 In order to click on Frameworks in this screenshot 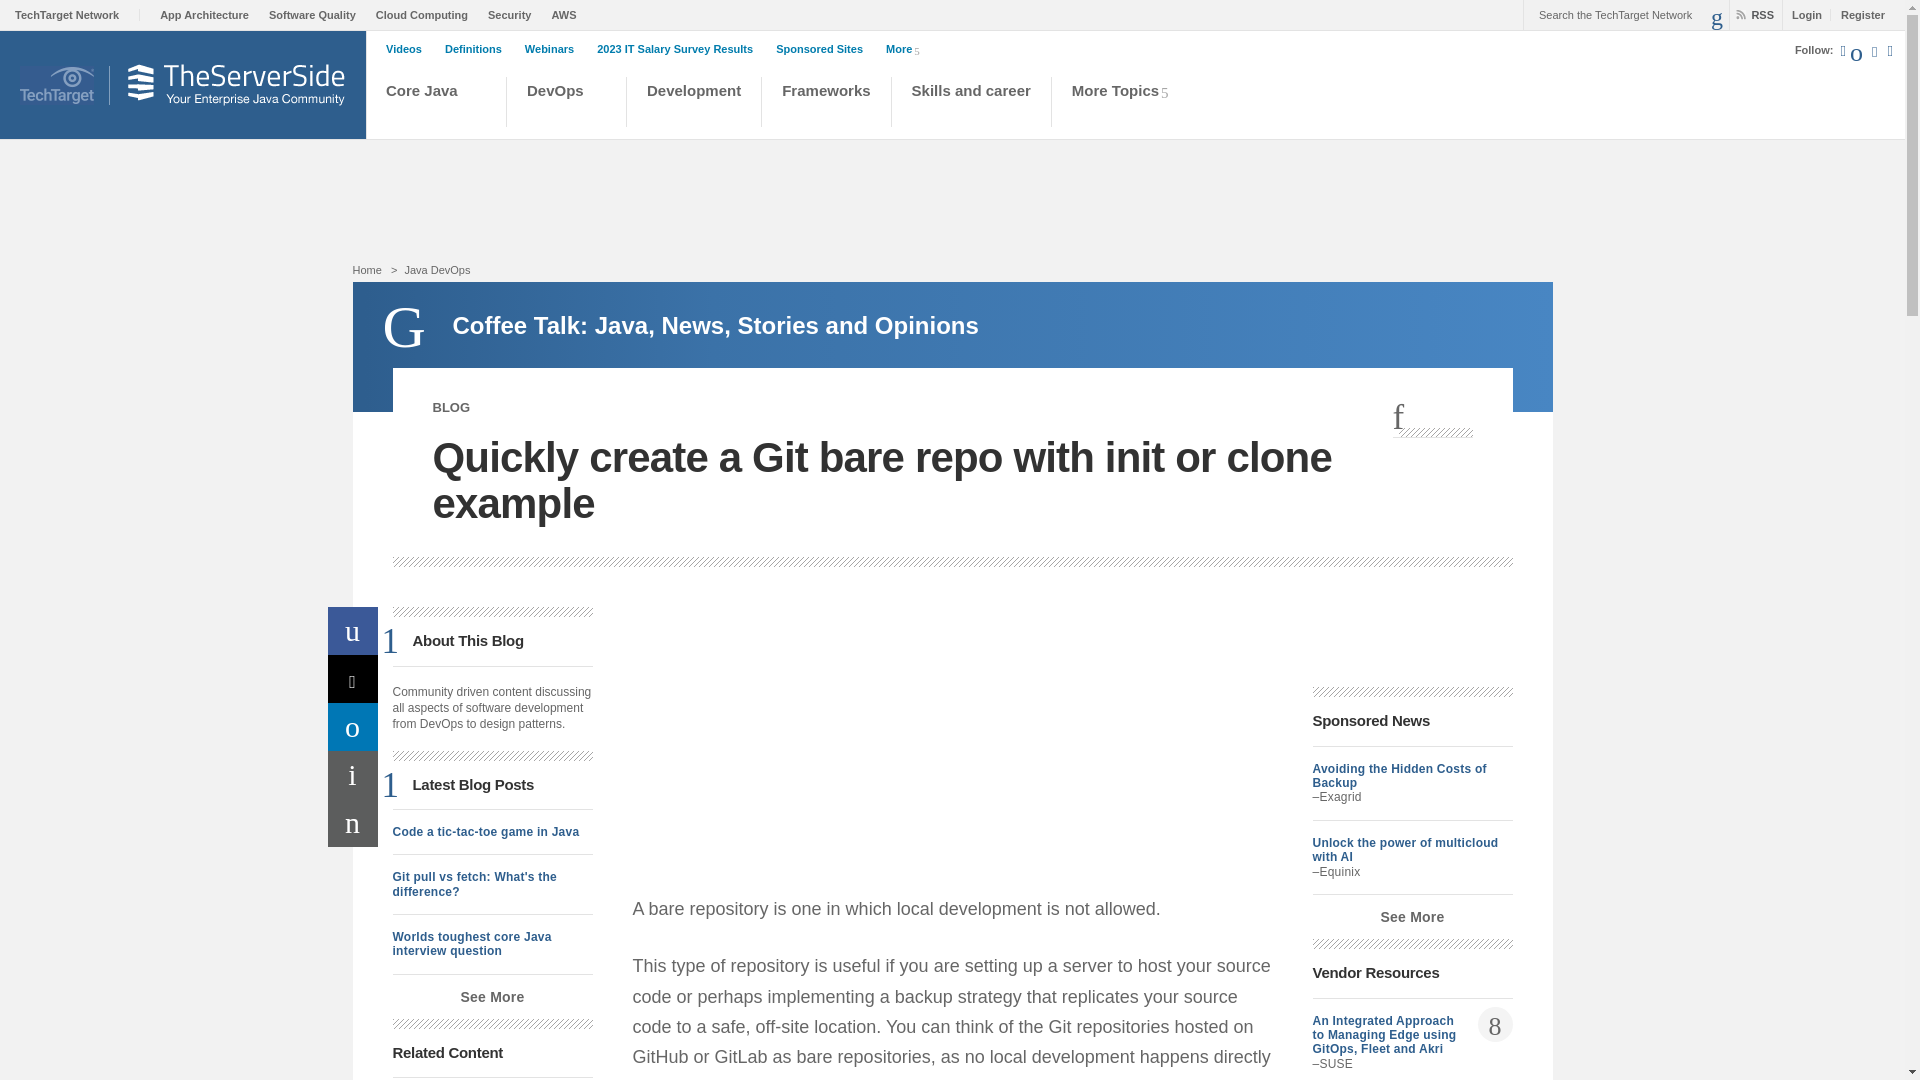, I will do `click(825, 104)`.